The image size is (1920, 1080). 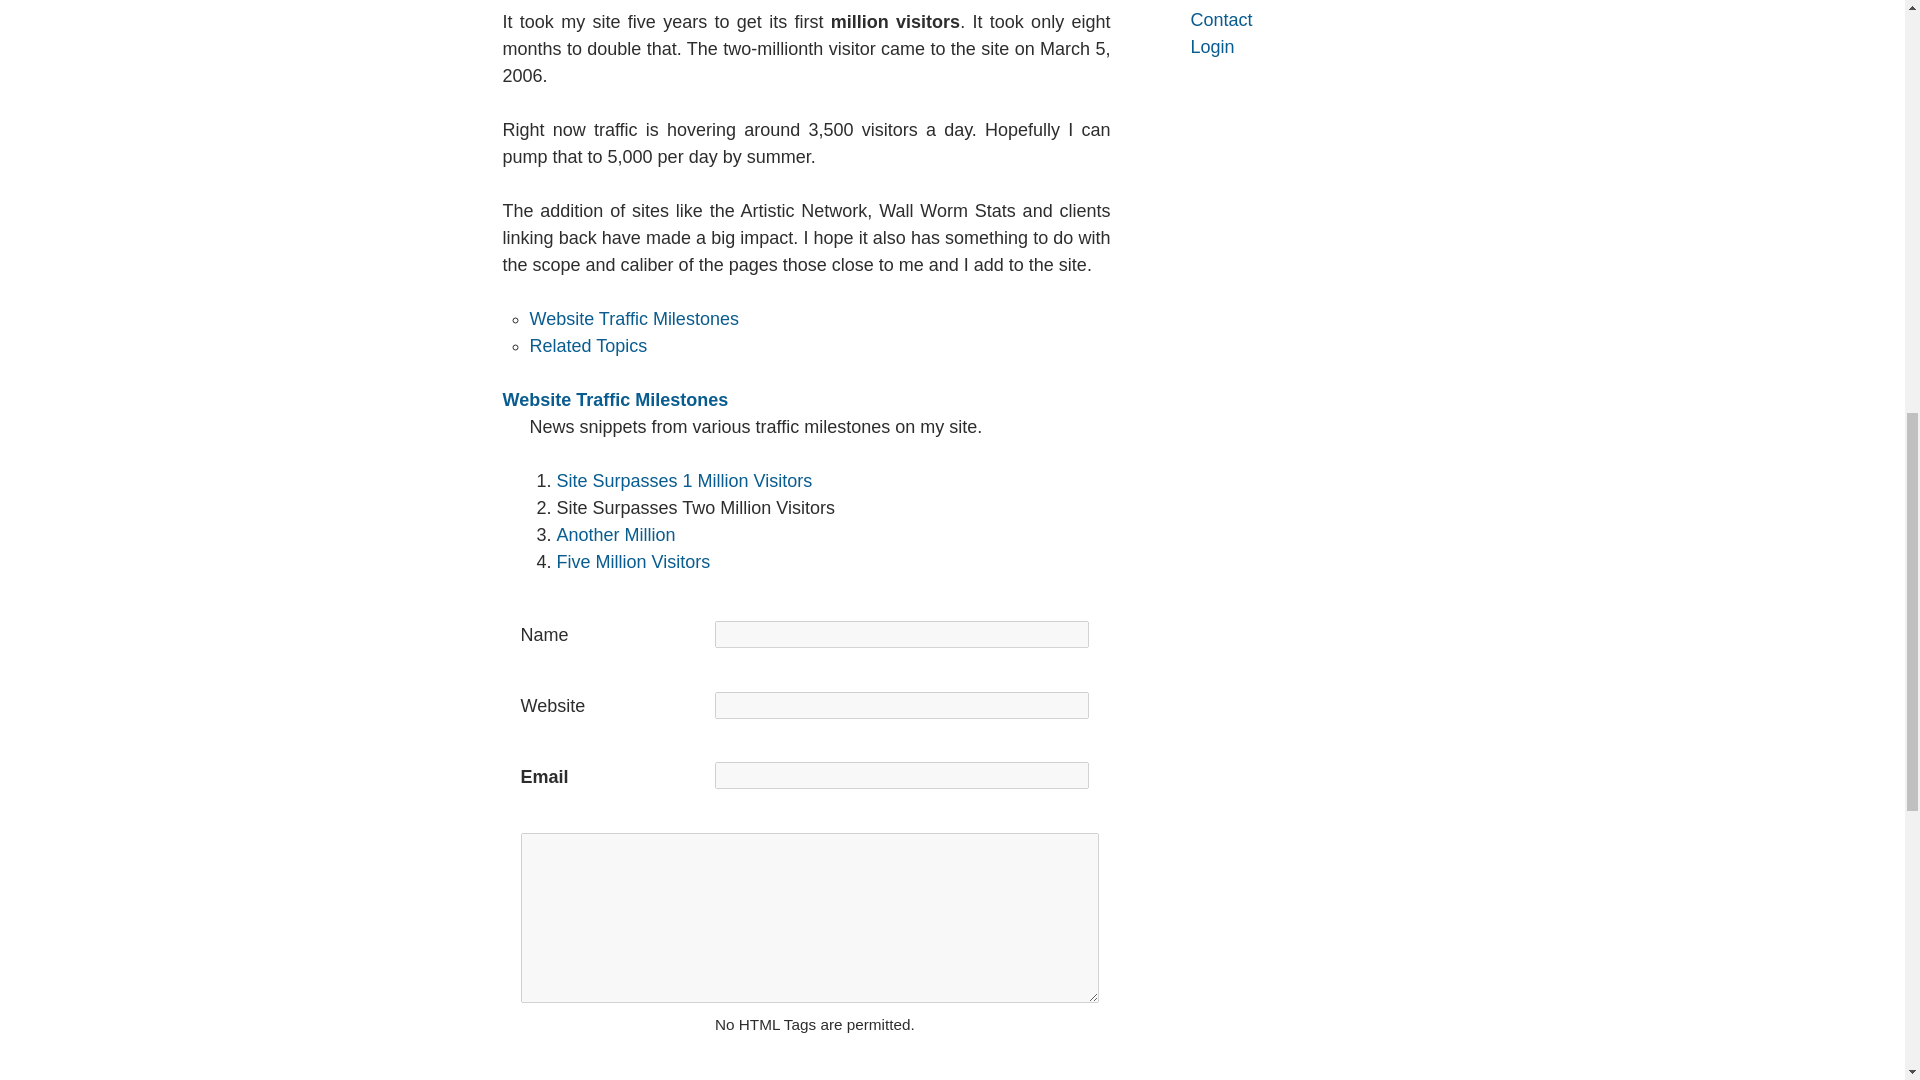 I want to click on Login, so click(x=1281, y=46).